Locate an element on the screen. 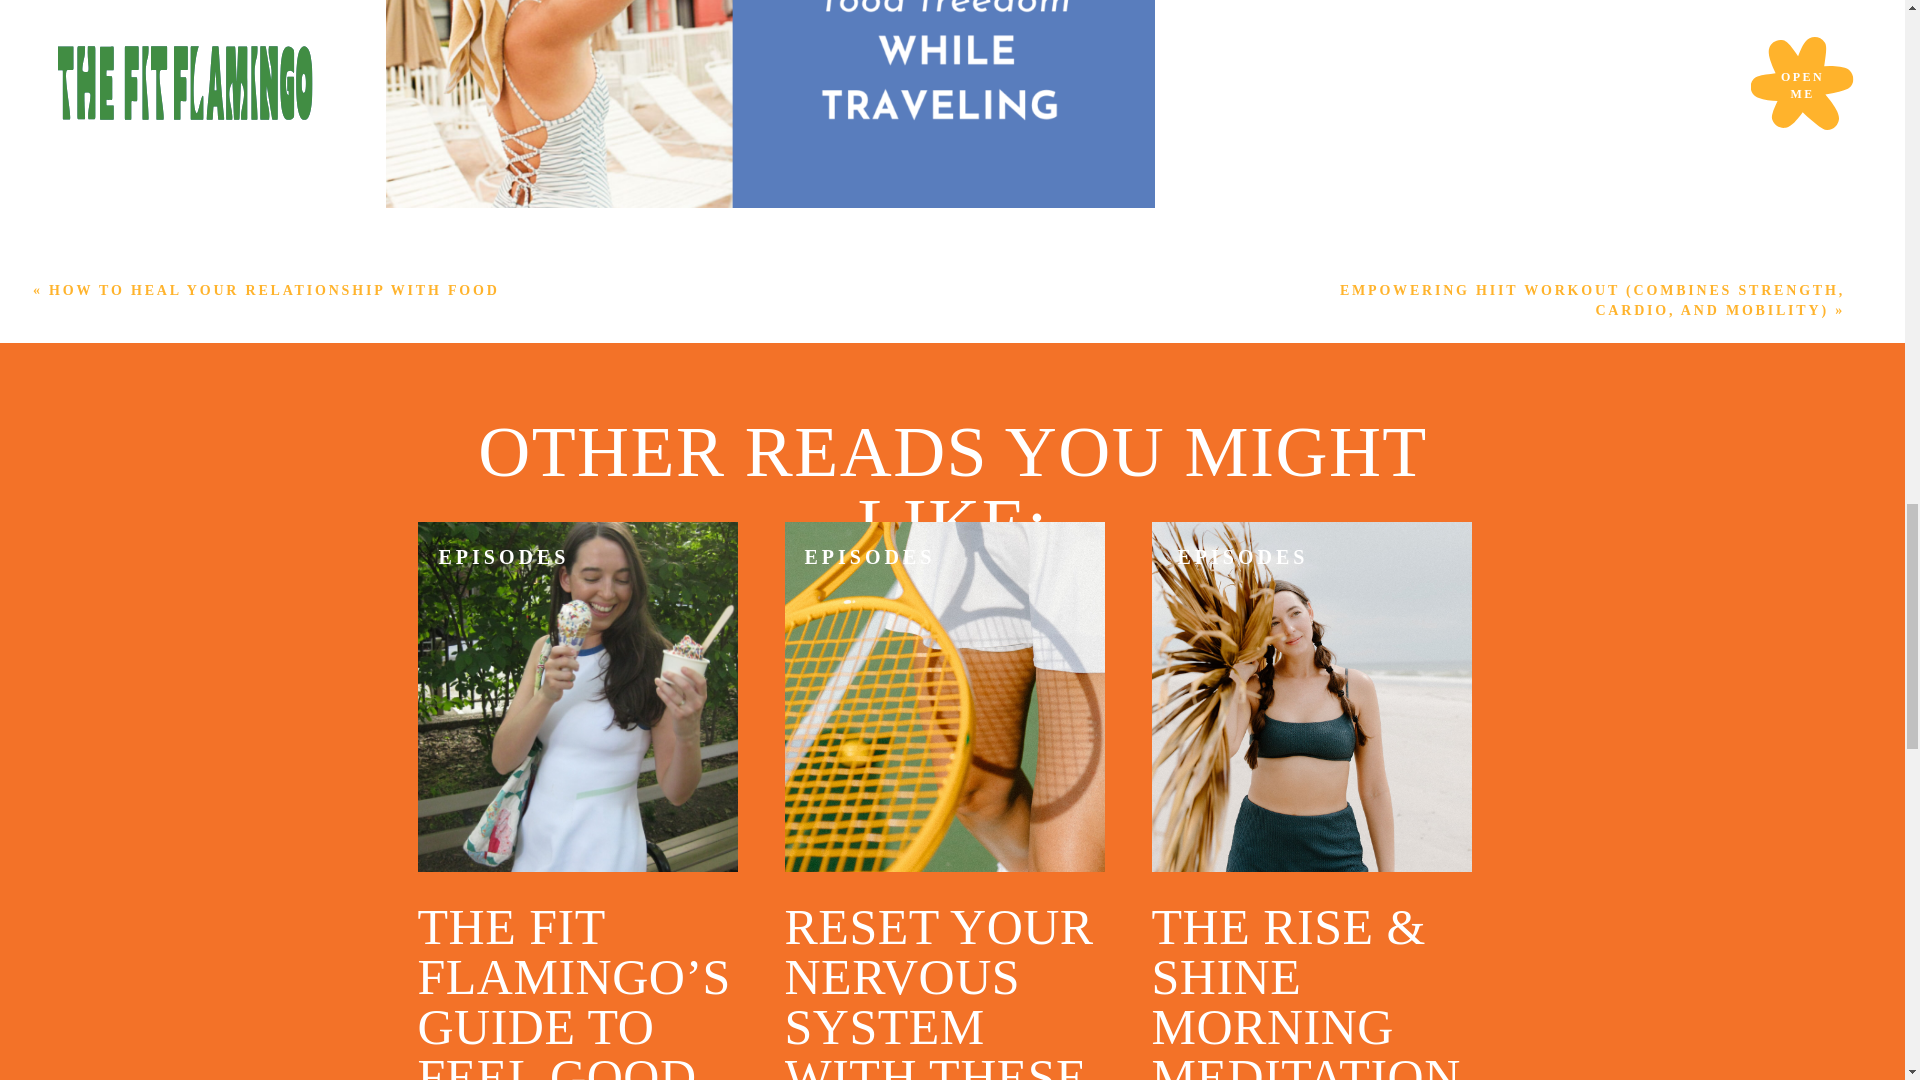 The image size is (1920, 1080). RESET YOUR NERVOUS SYSTEM WITH THESE 3 TIPS is located at coordinates (938, 989).